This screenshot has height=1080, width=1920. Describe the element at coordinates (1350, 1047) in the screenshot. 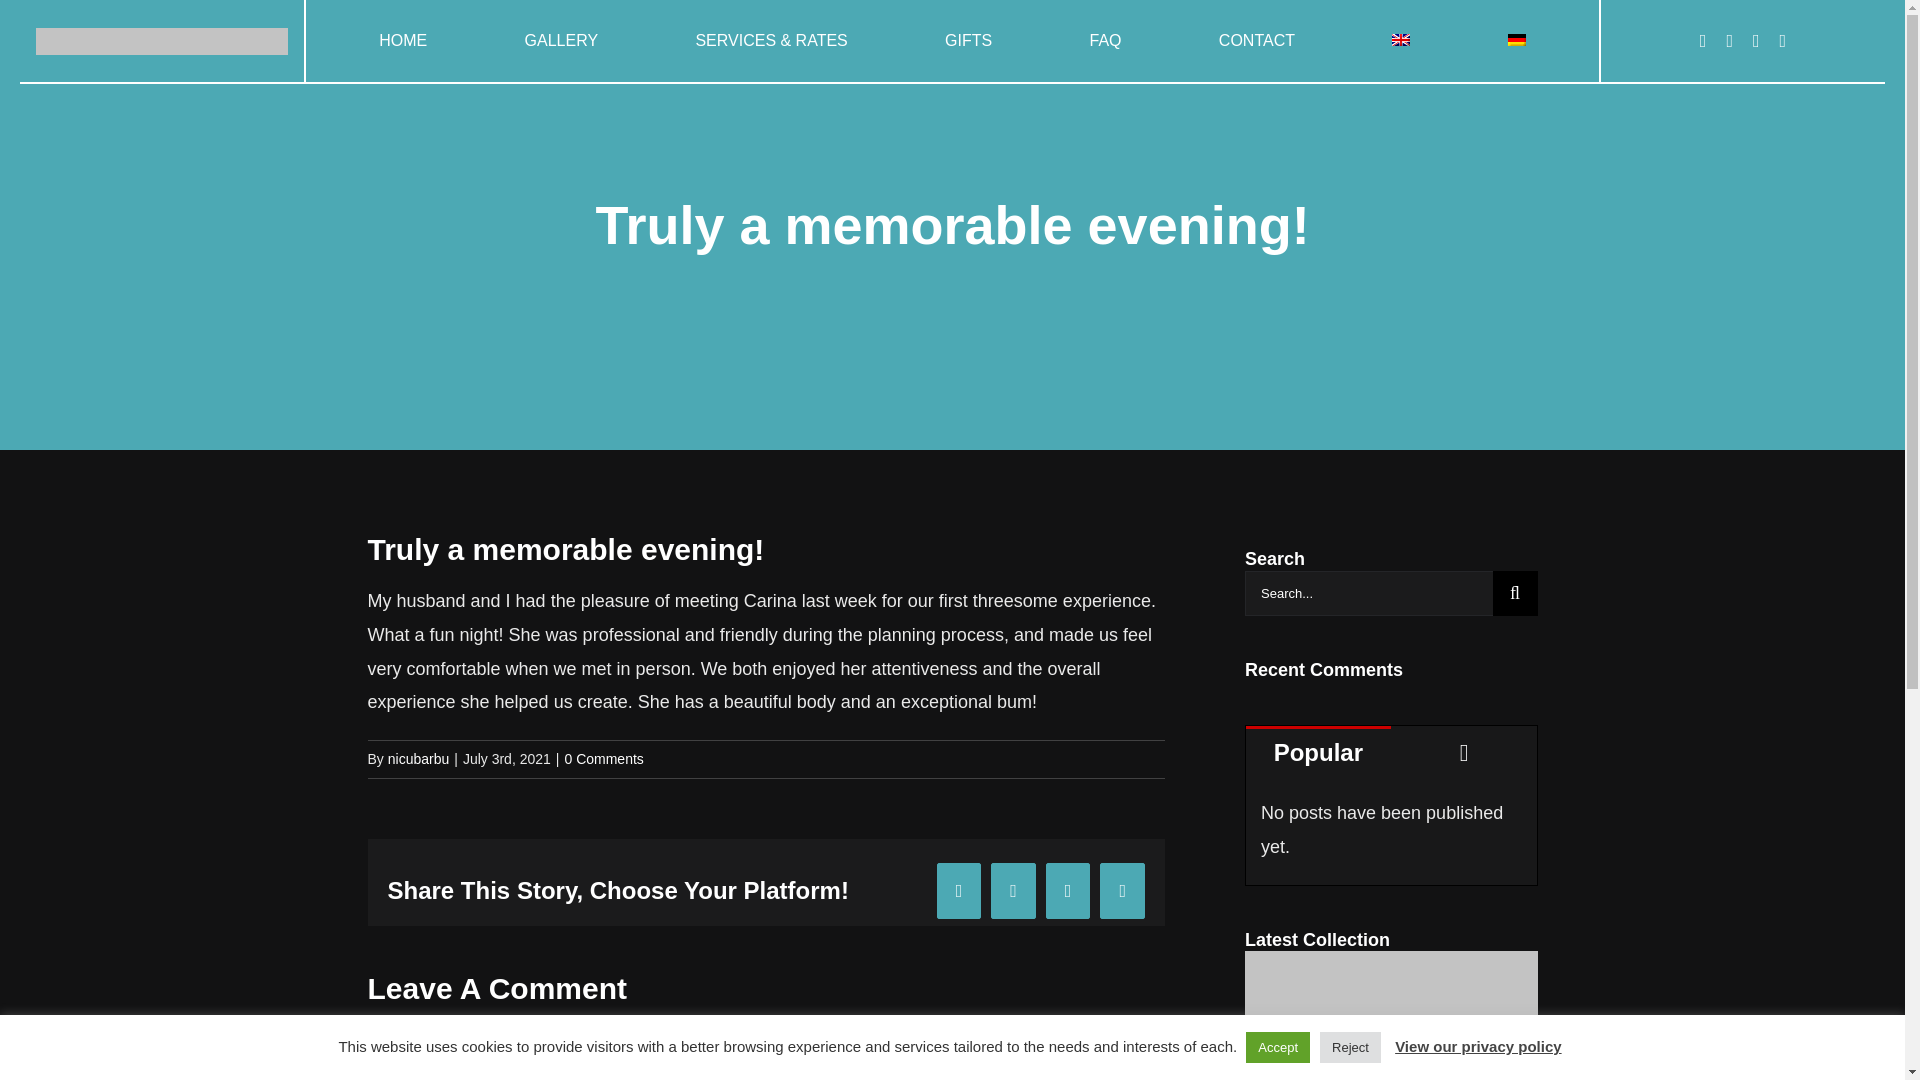

I see `Reject` at that location.